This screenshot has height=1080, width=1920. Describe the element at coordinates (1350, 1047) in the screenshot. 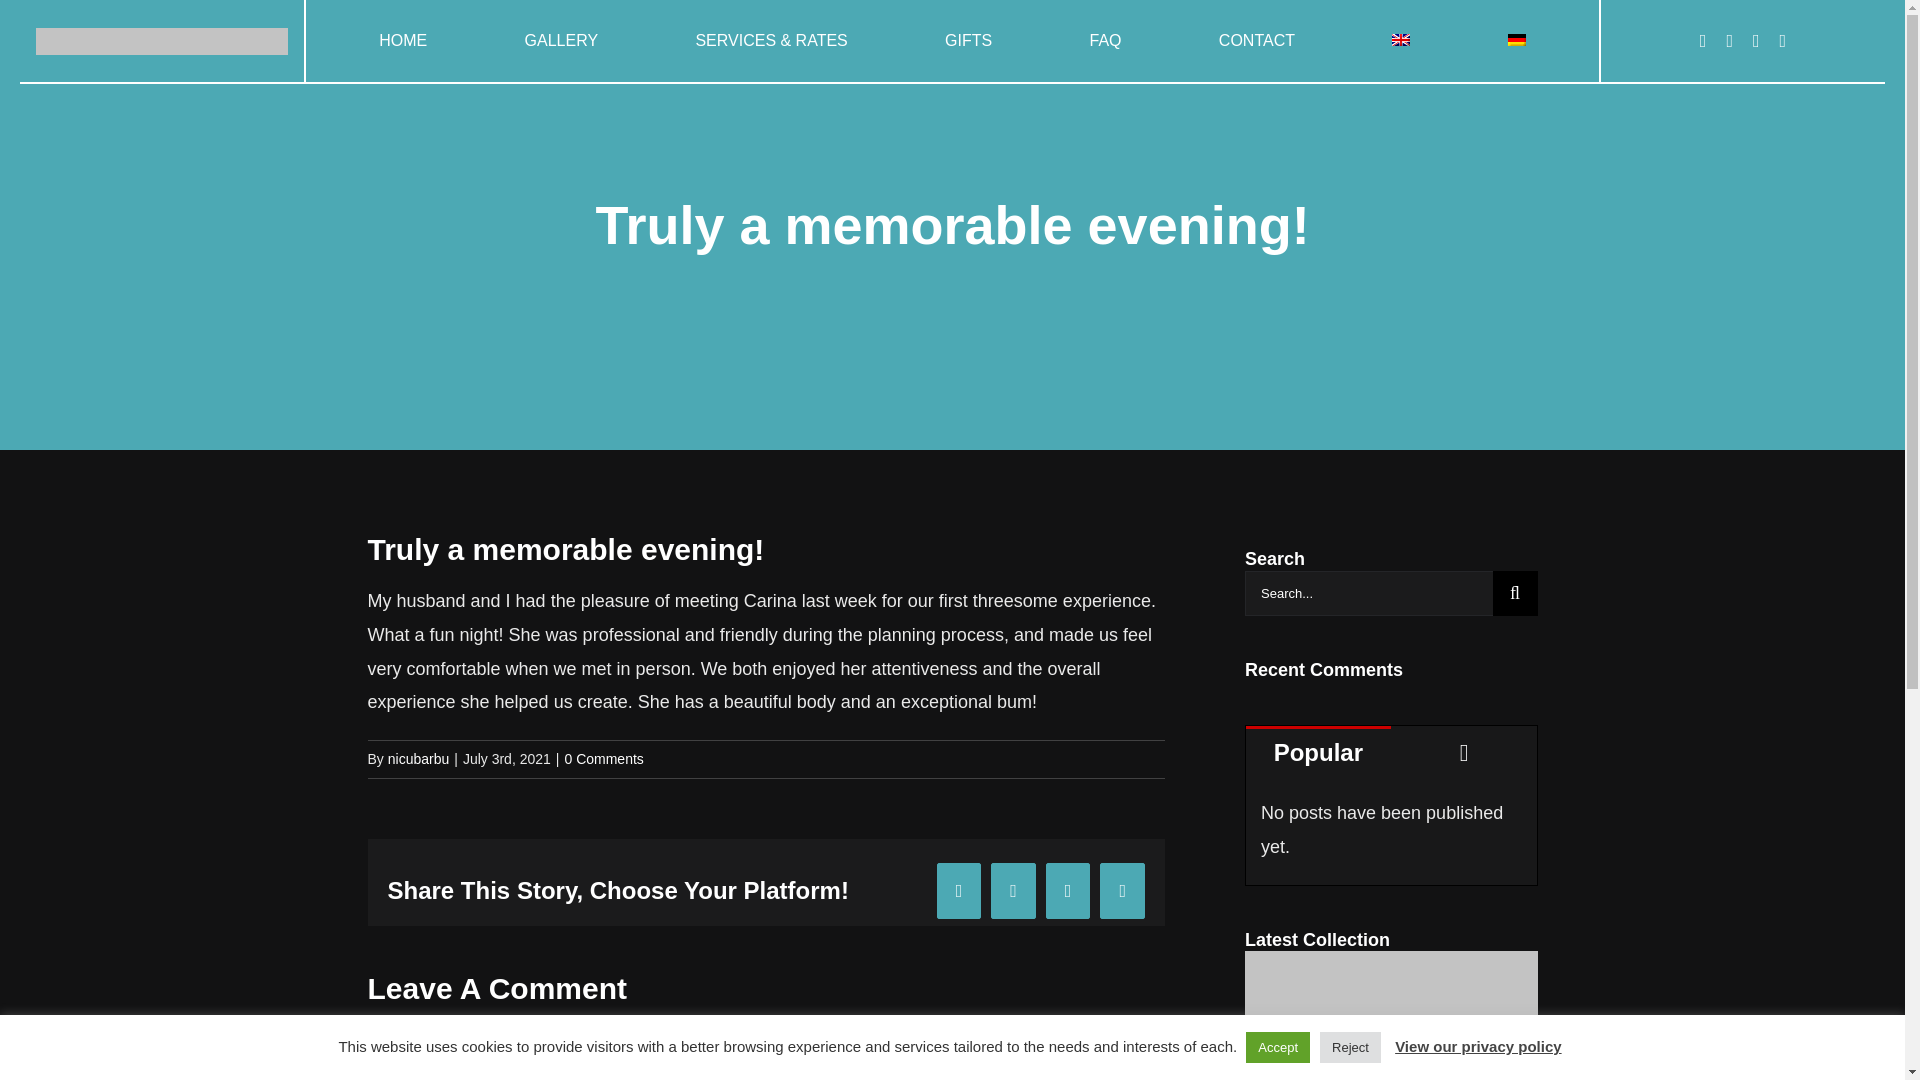

I see `Reject` at that location.